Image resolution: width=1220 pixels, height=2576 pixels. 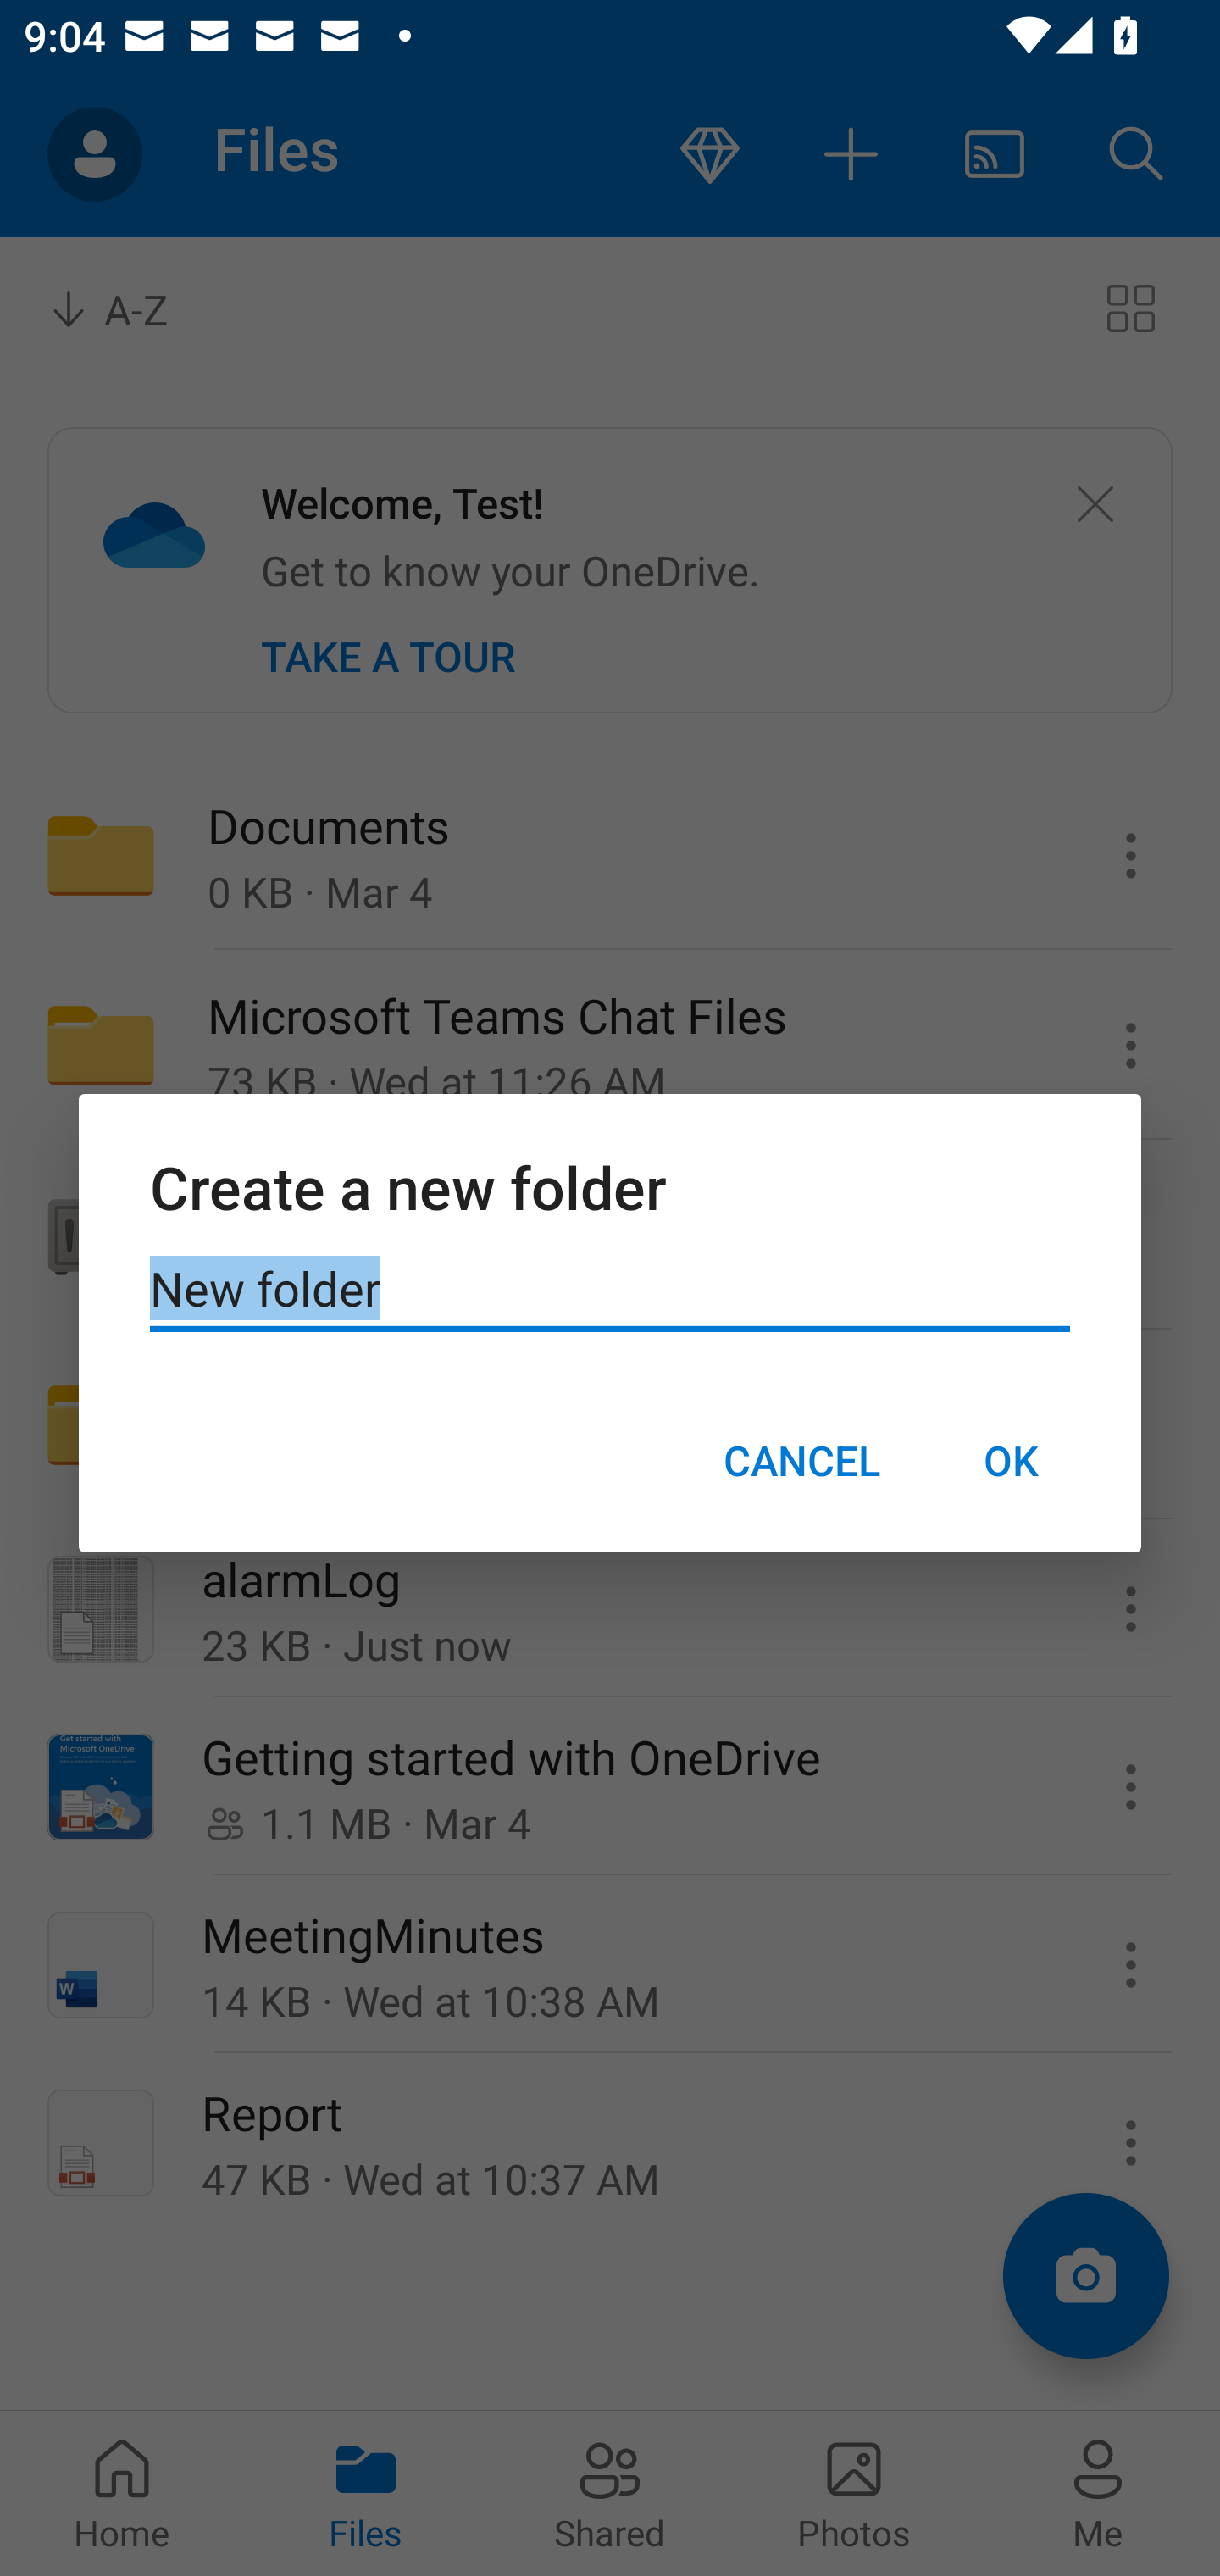 What do you see at coordinates (801, 1460) in the screenshot?
I see `CANCEL` at bounding box center [801, 1460].